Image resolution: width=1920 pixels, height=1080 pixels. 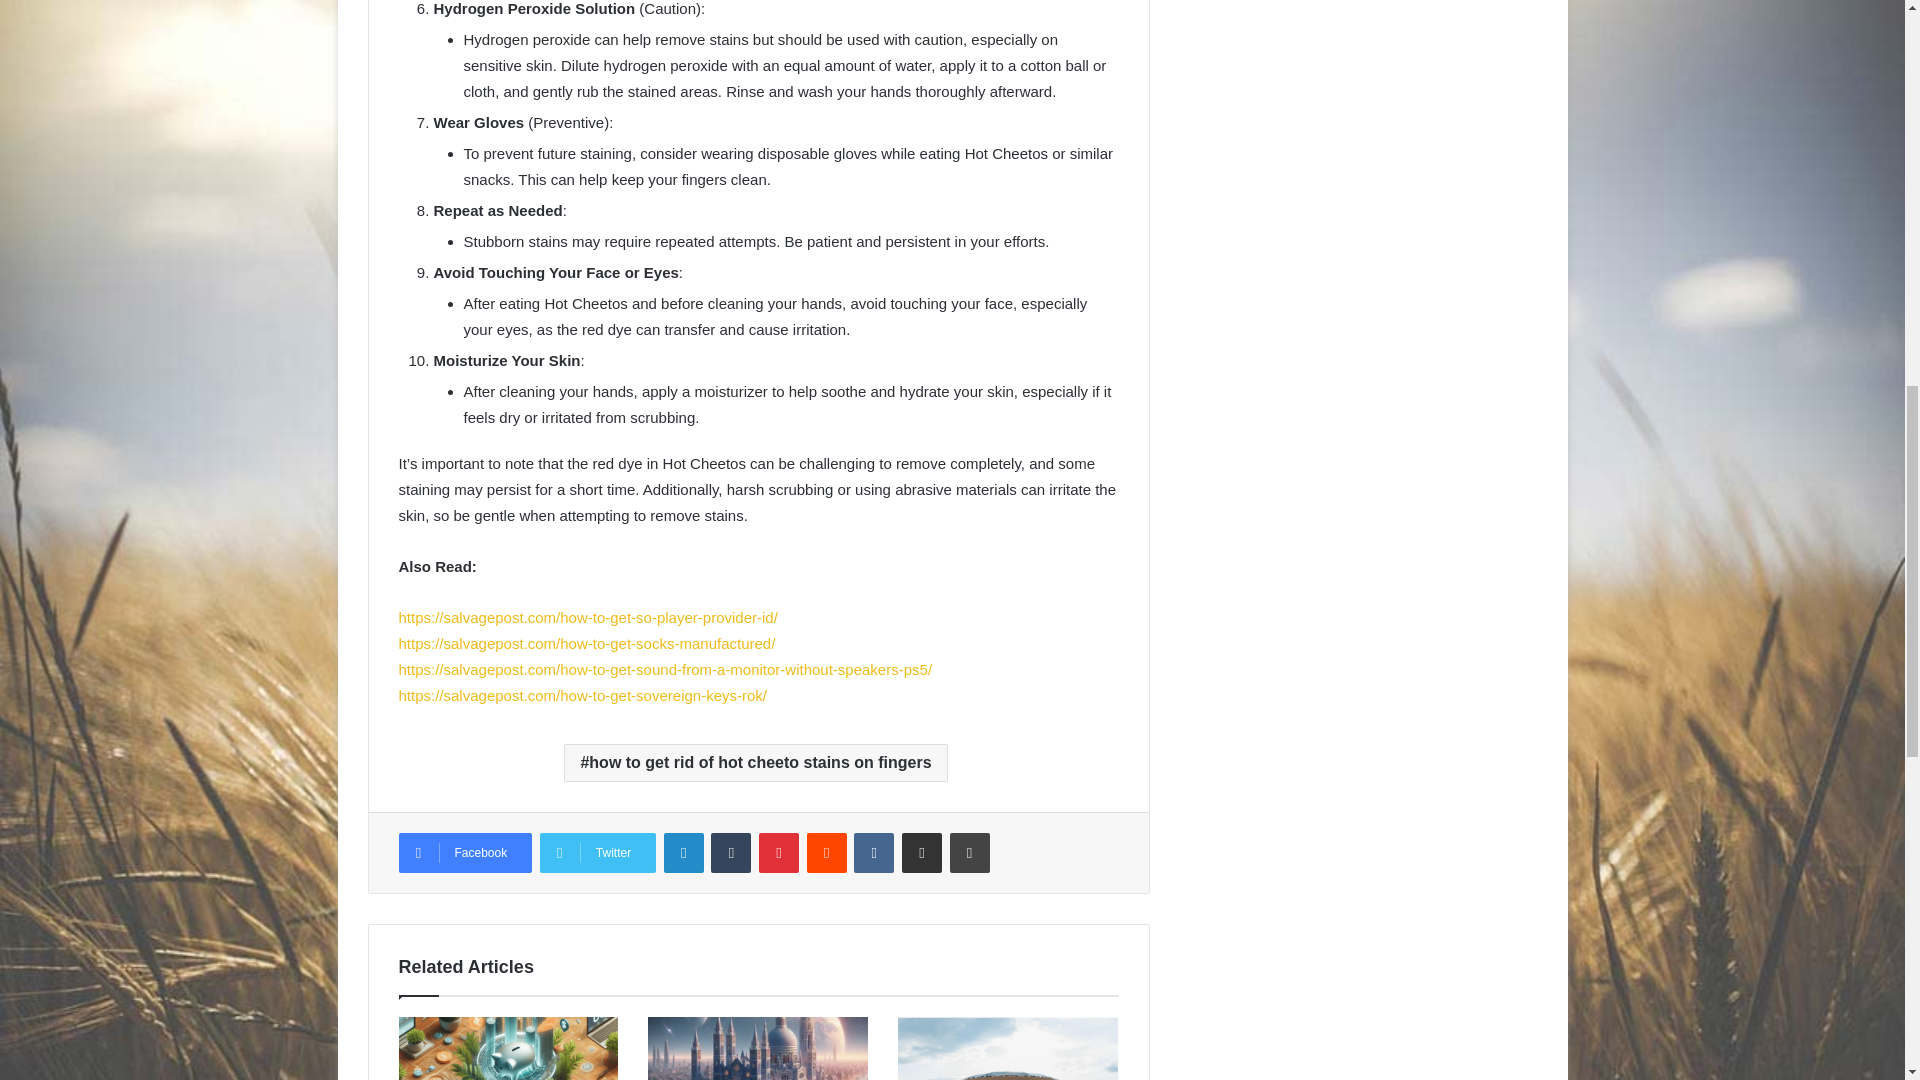 I want to click on Print, so click(x=970, y=852).